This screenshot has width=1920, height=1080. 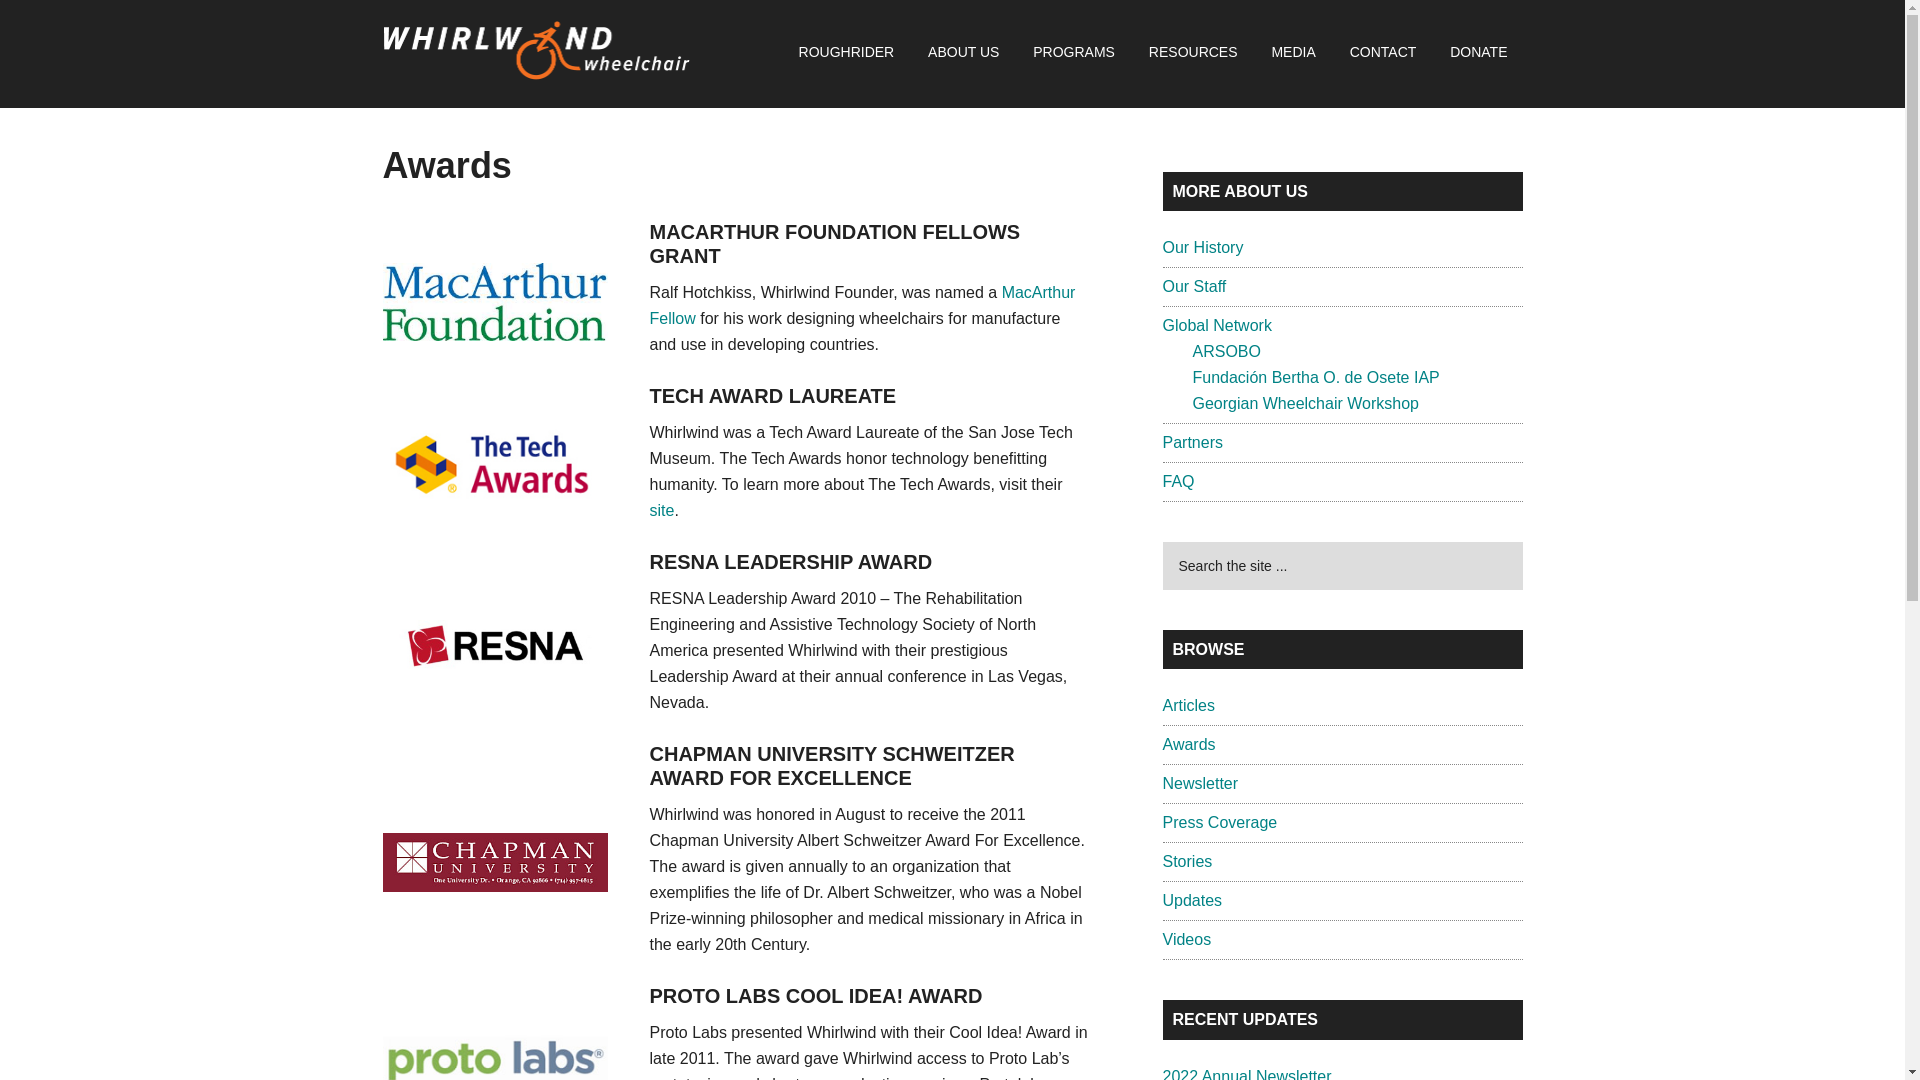 What do you see at coordinates (1218, 822) in the screenshot?
I see `Press Coverage` at bounding box center [1218, 822].